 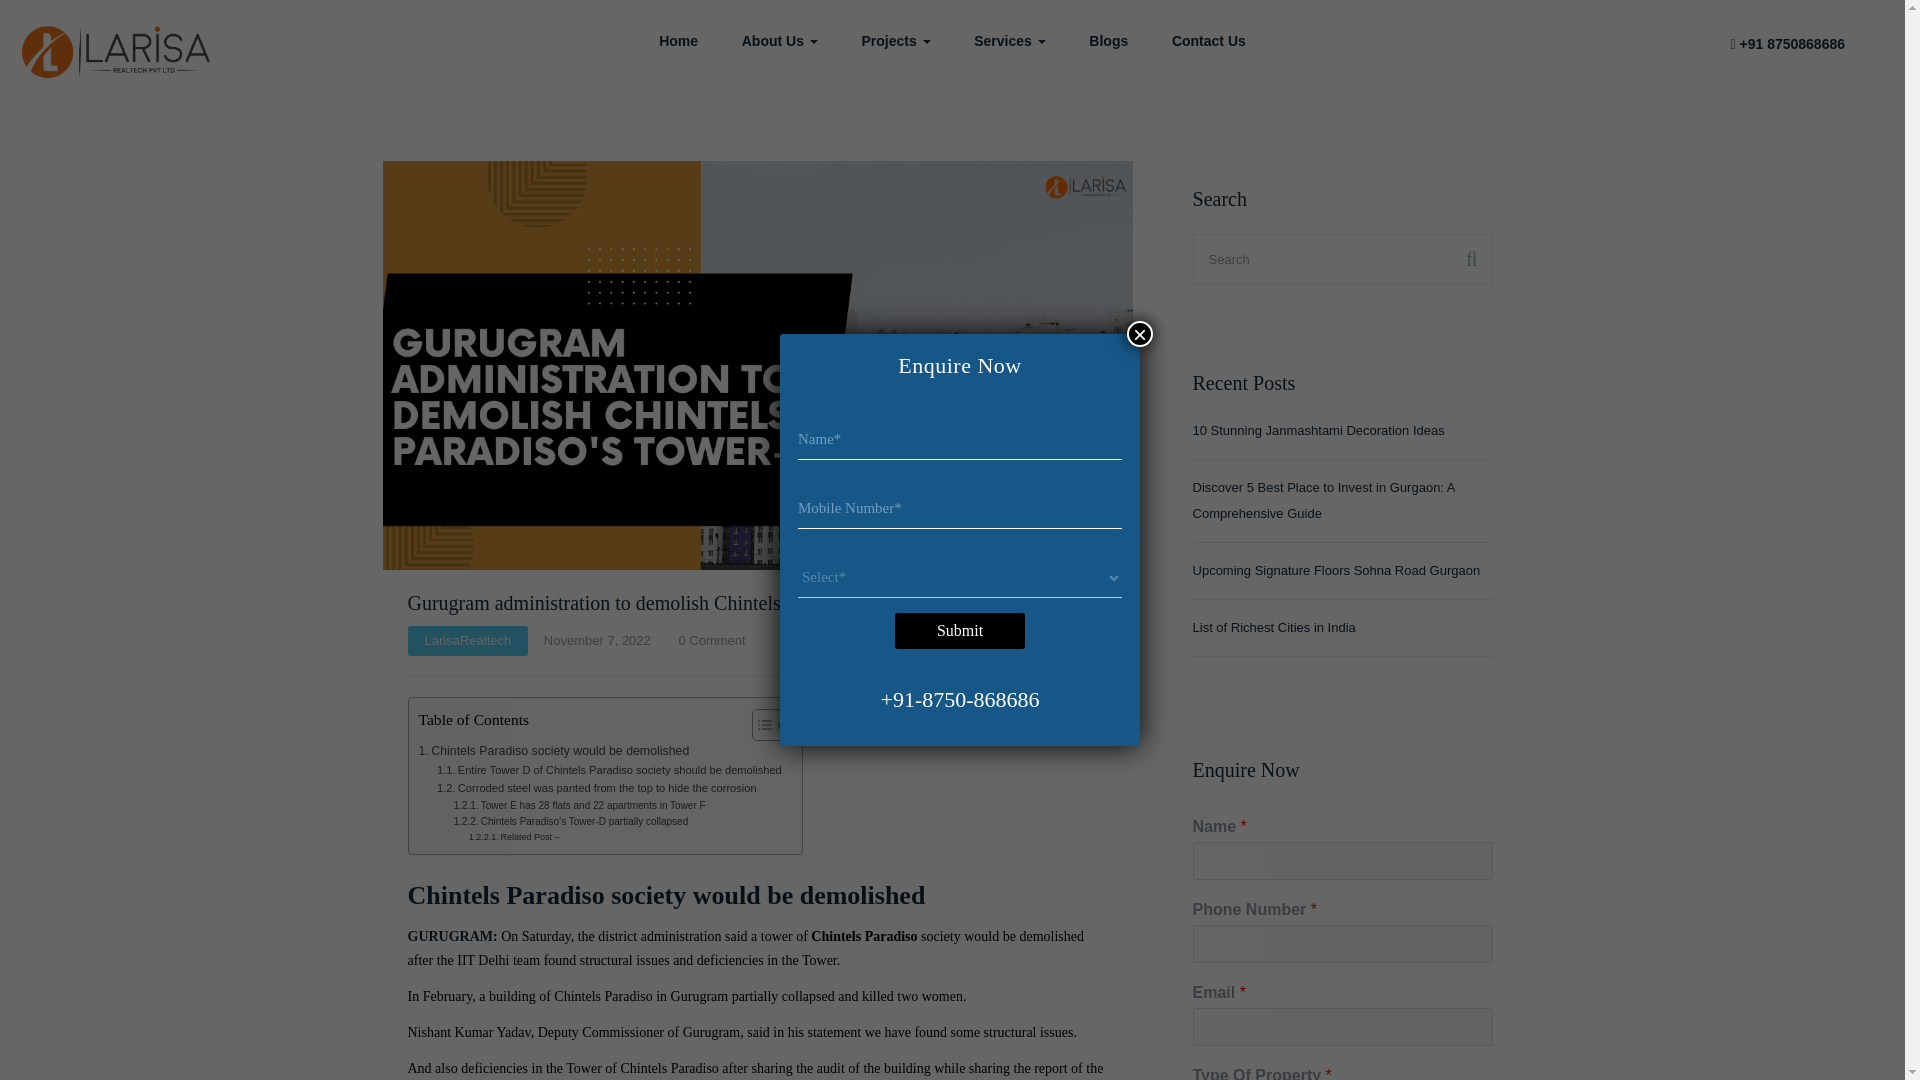 I want to click on Corroded steel was panted from the top to hide the corrosion, so click(x=596, y=788).